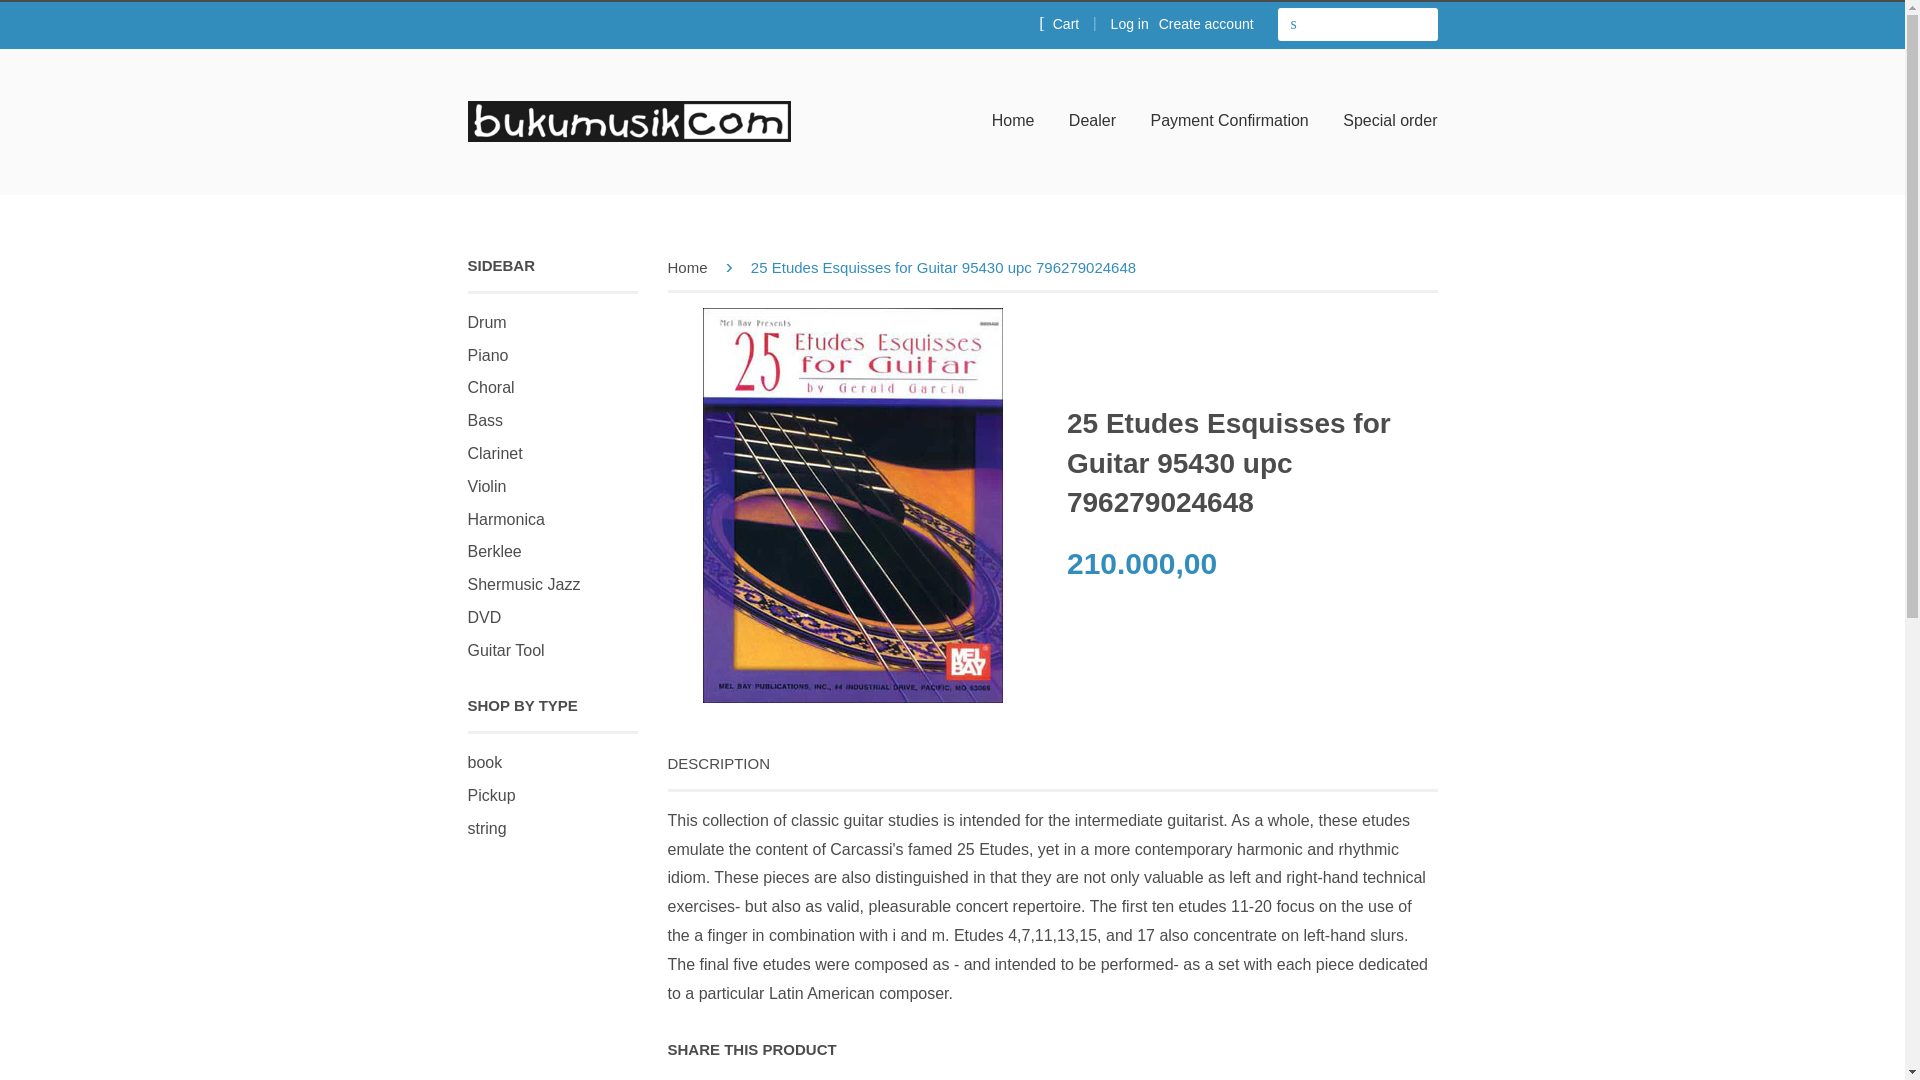 The height and width of the screenshot is (1080, 1920). Describe the element at coordinates (1092, 121) in the screenshot. I see `Dealer` at that location.